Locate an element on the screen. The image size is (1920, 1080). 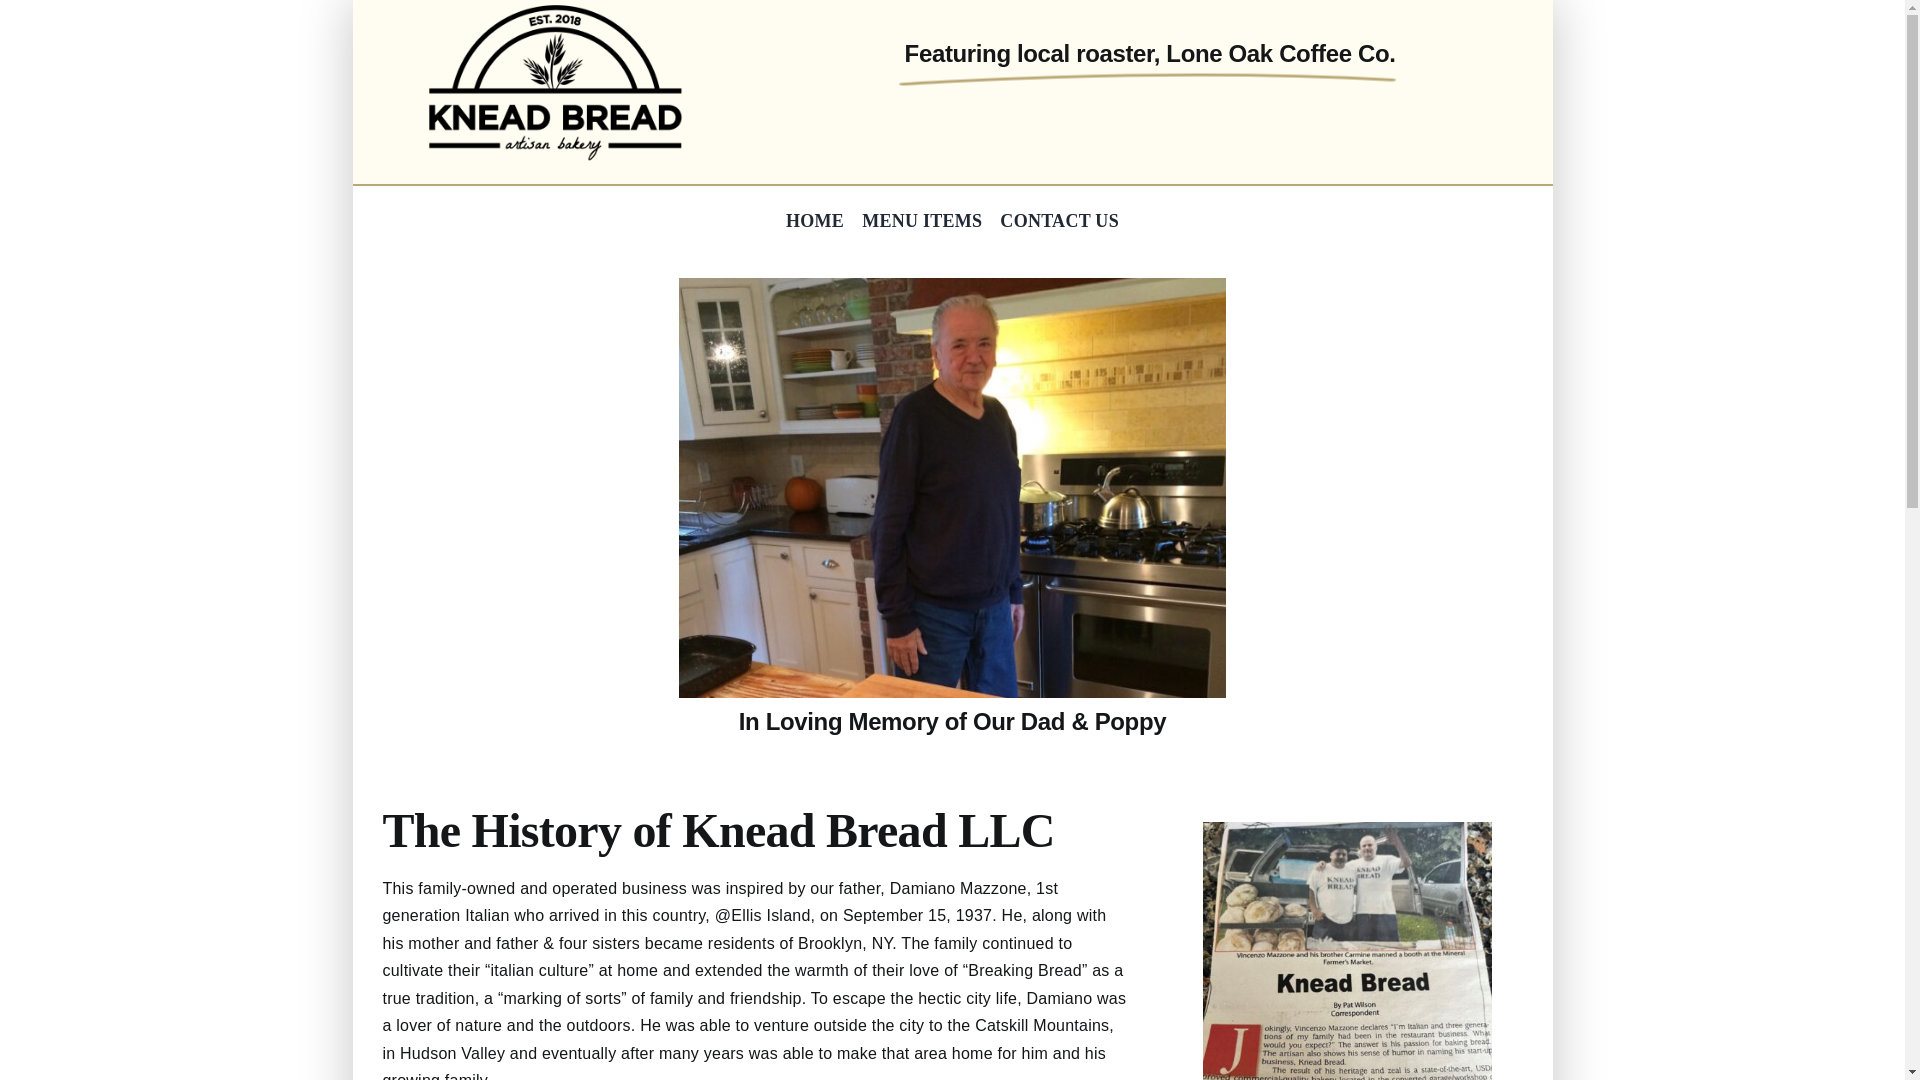
dad-poppy3 is located at coordinates (1060, 221).